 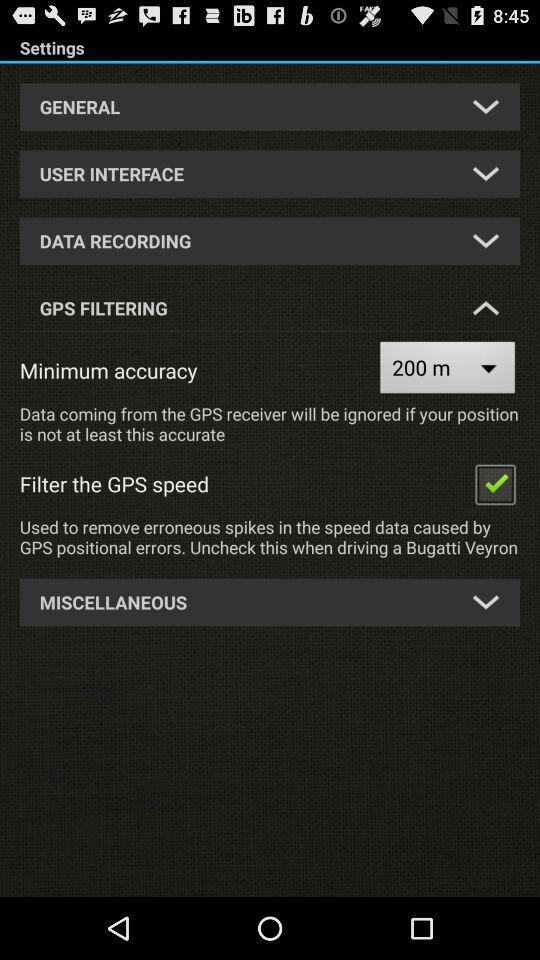 I want to click on uncheck option, so click(x=495, y=484).